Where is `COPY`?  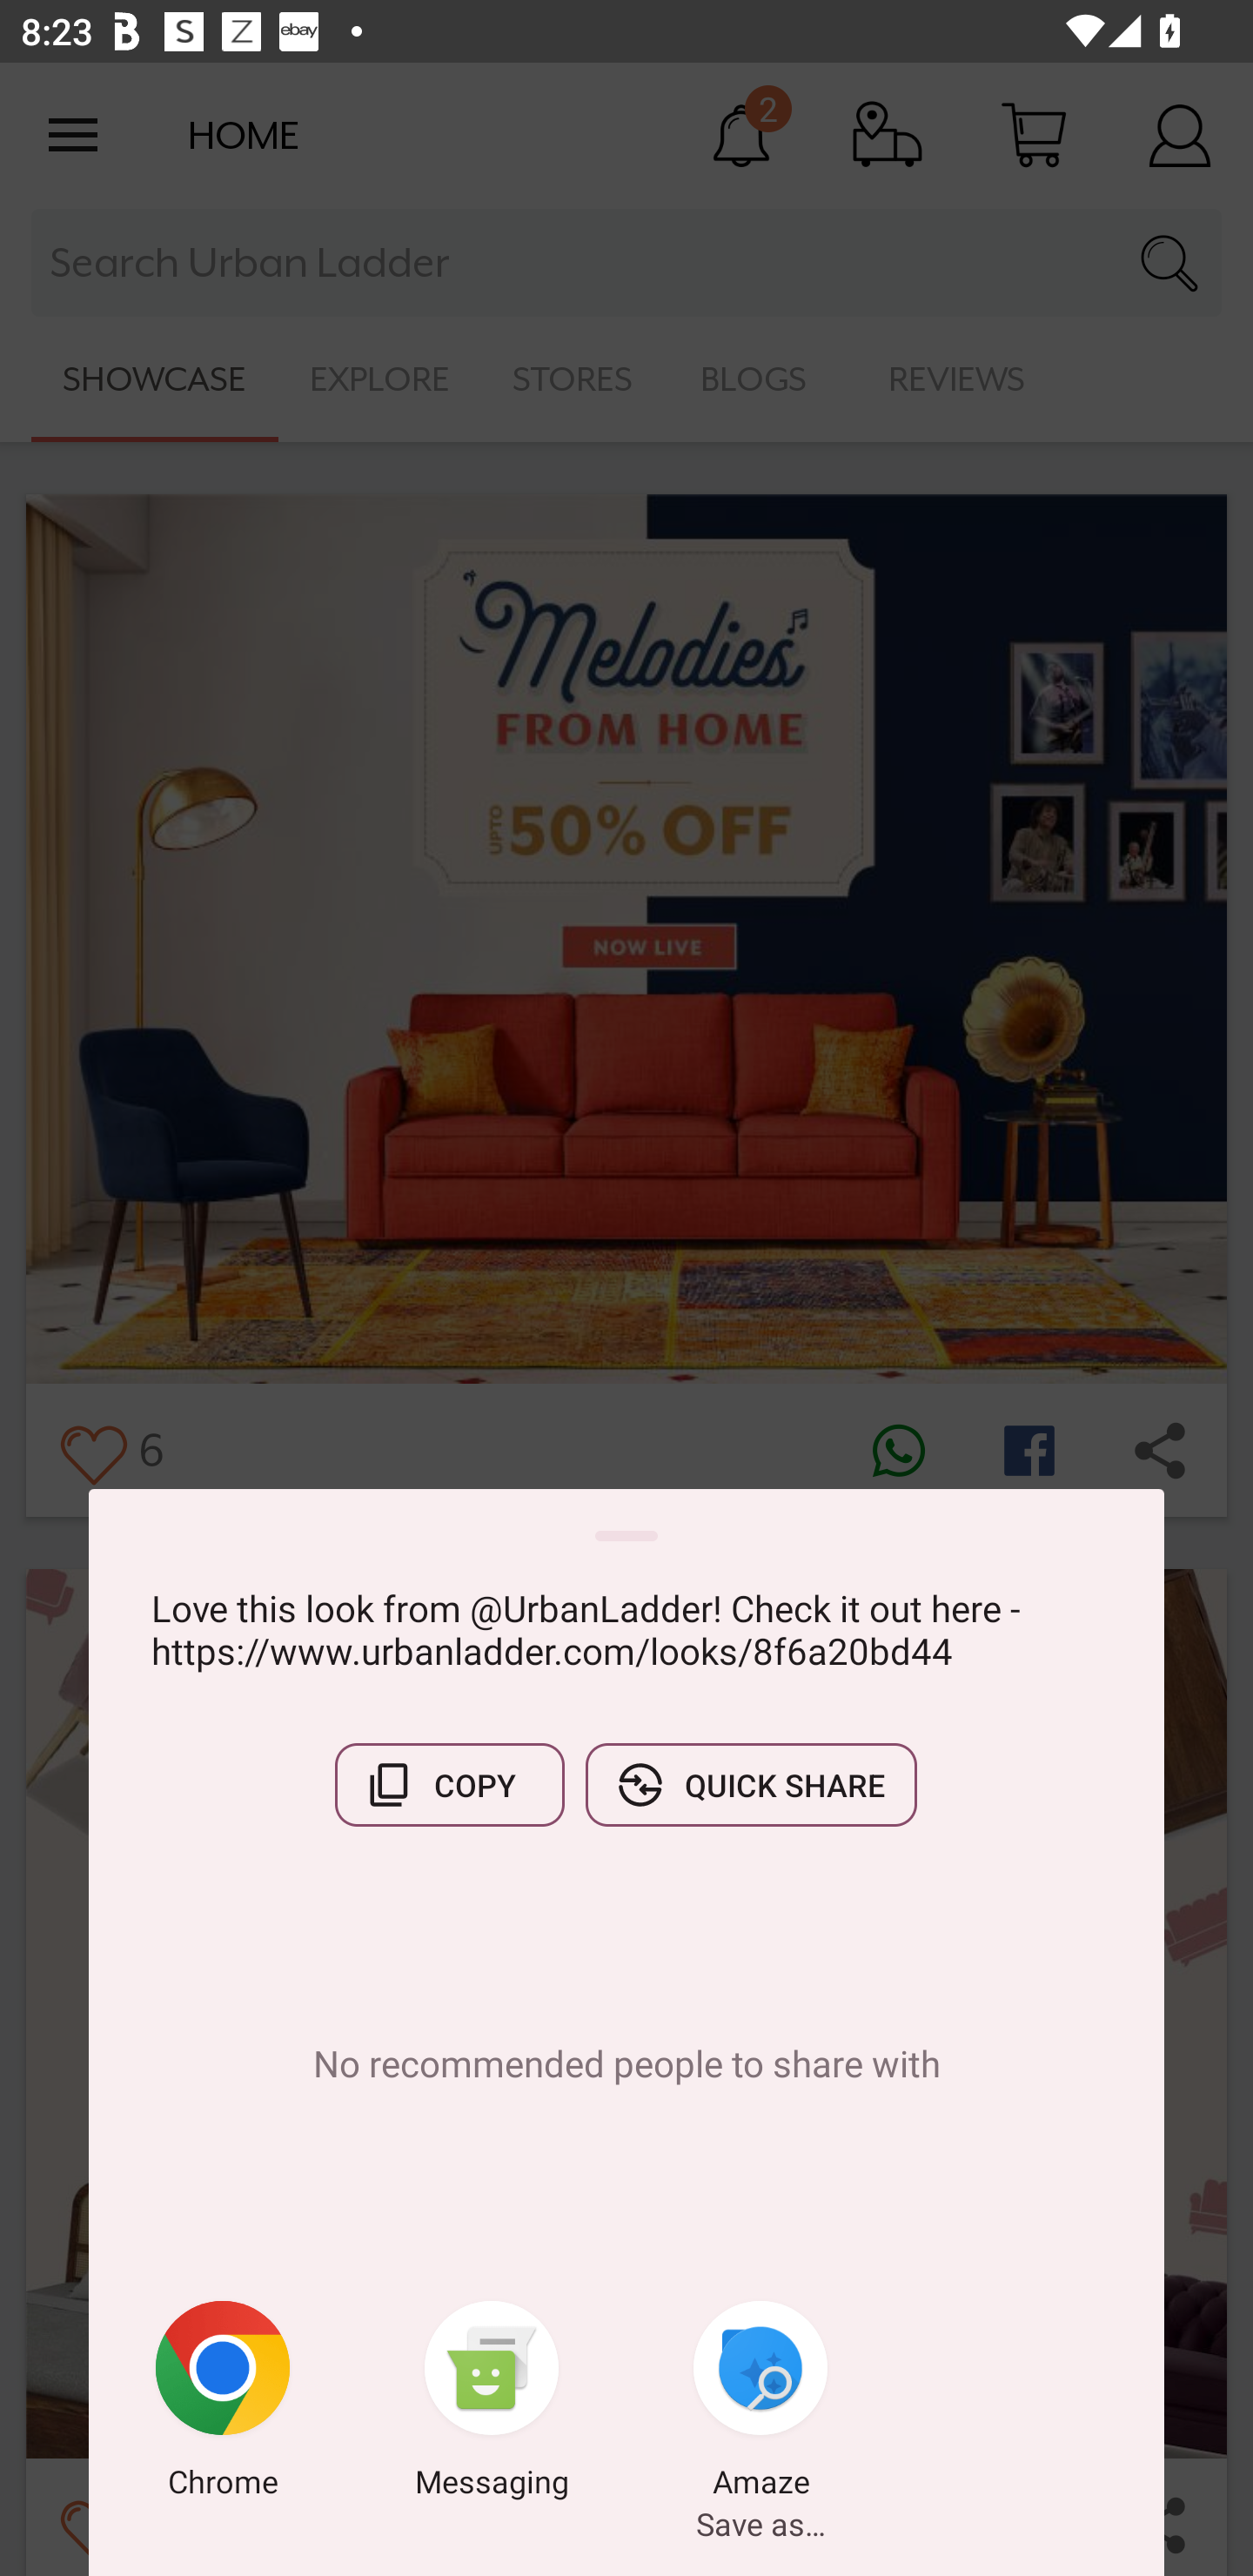
COPY is located at coordinates (449, 1785).